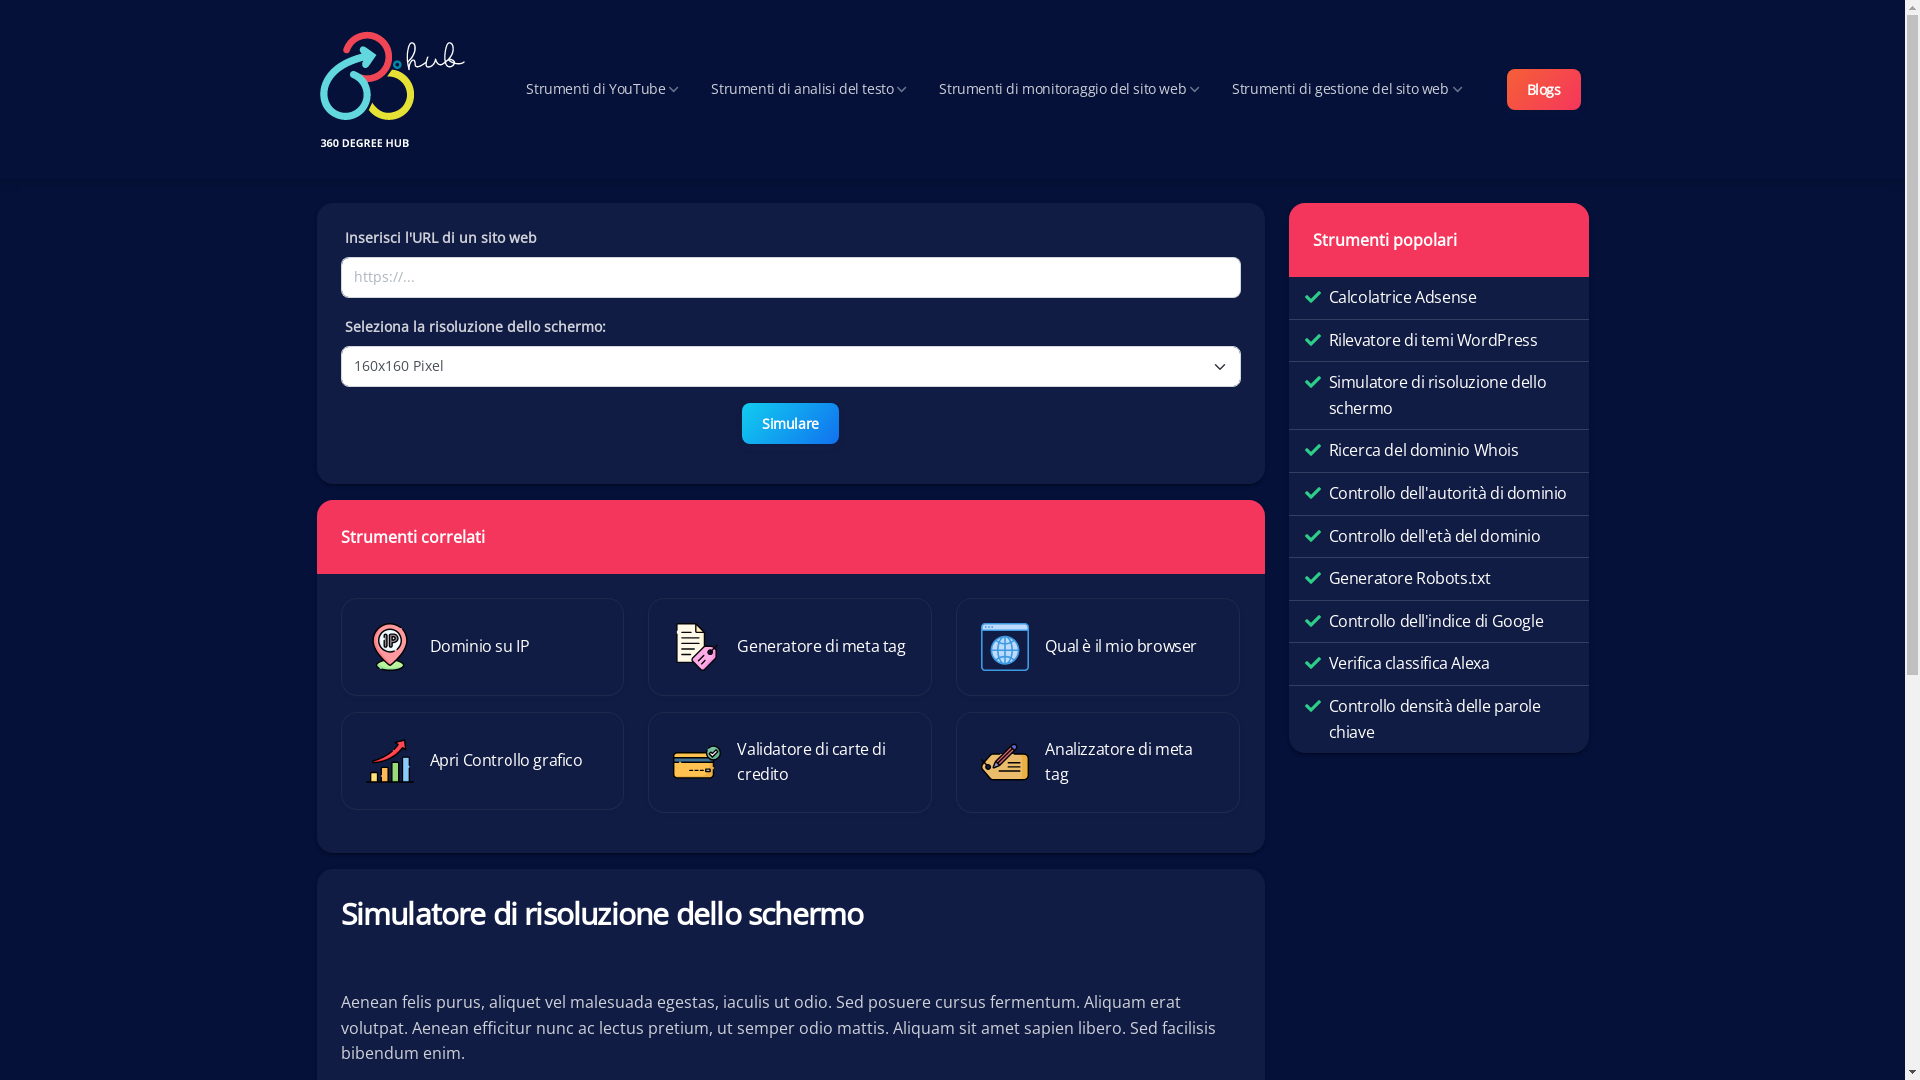 The width and height of the screenshot is (1920, 1080). I want to click on Apri Controllo grafico, so click(482, 761).